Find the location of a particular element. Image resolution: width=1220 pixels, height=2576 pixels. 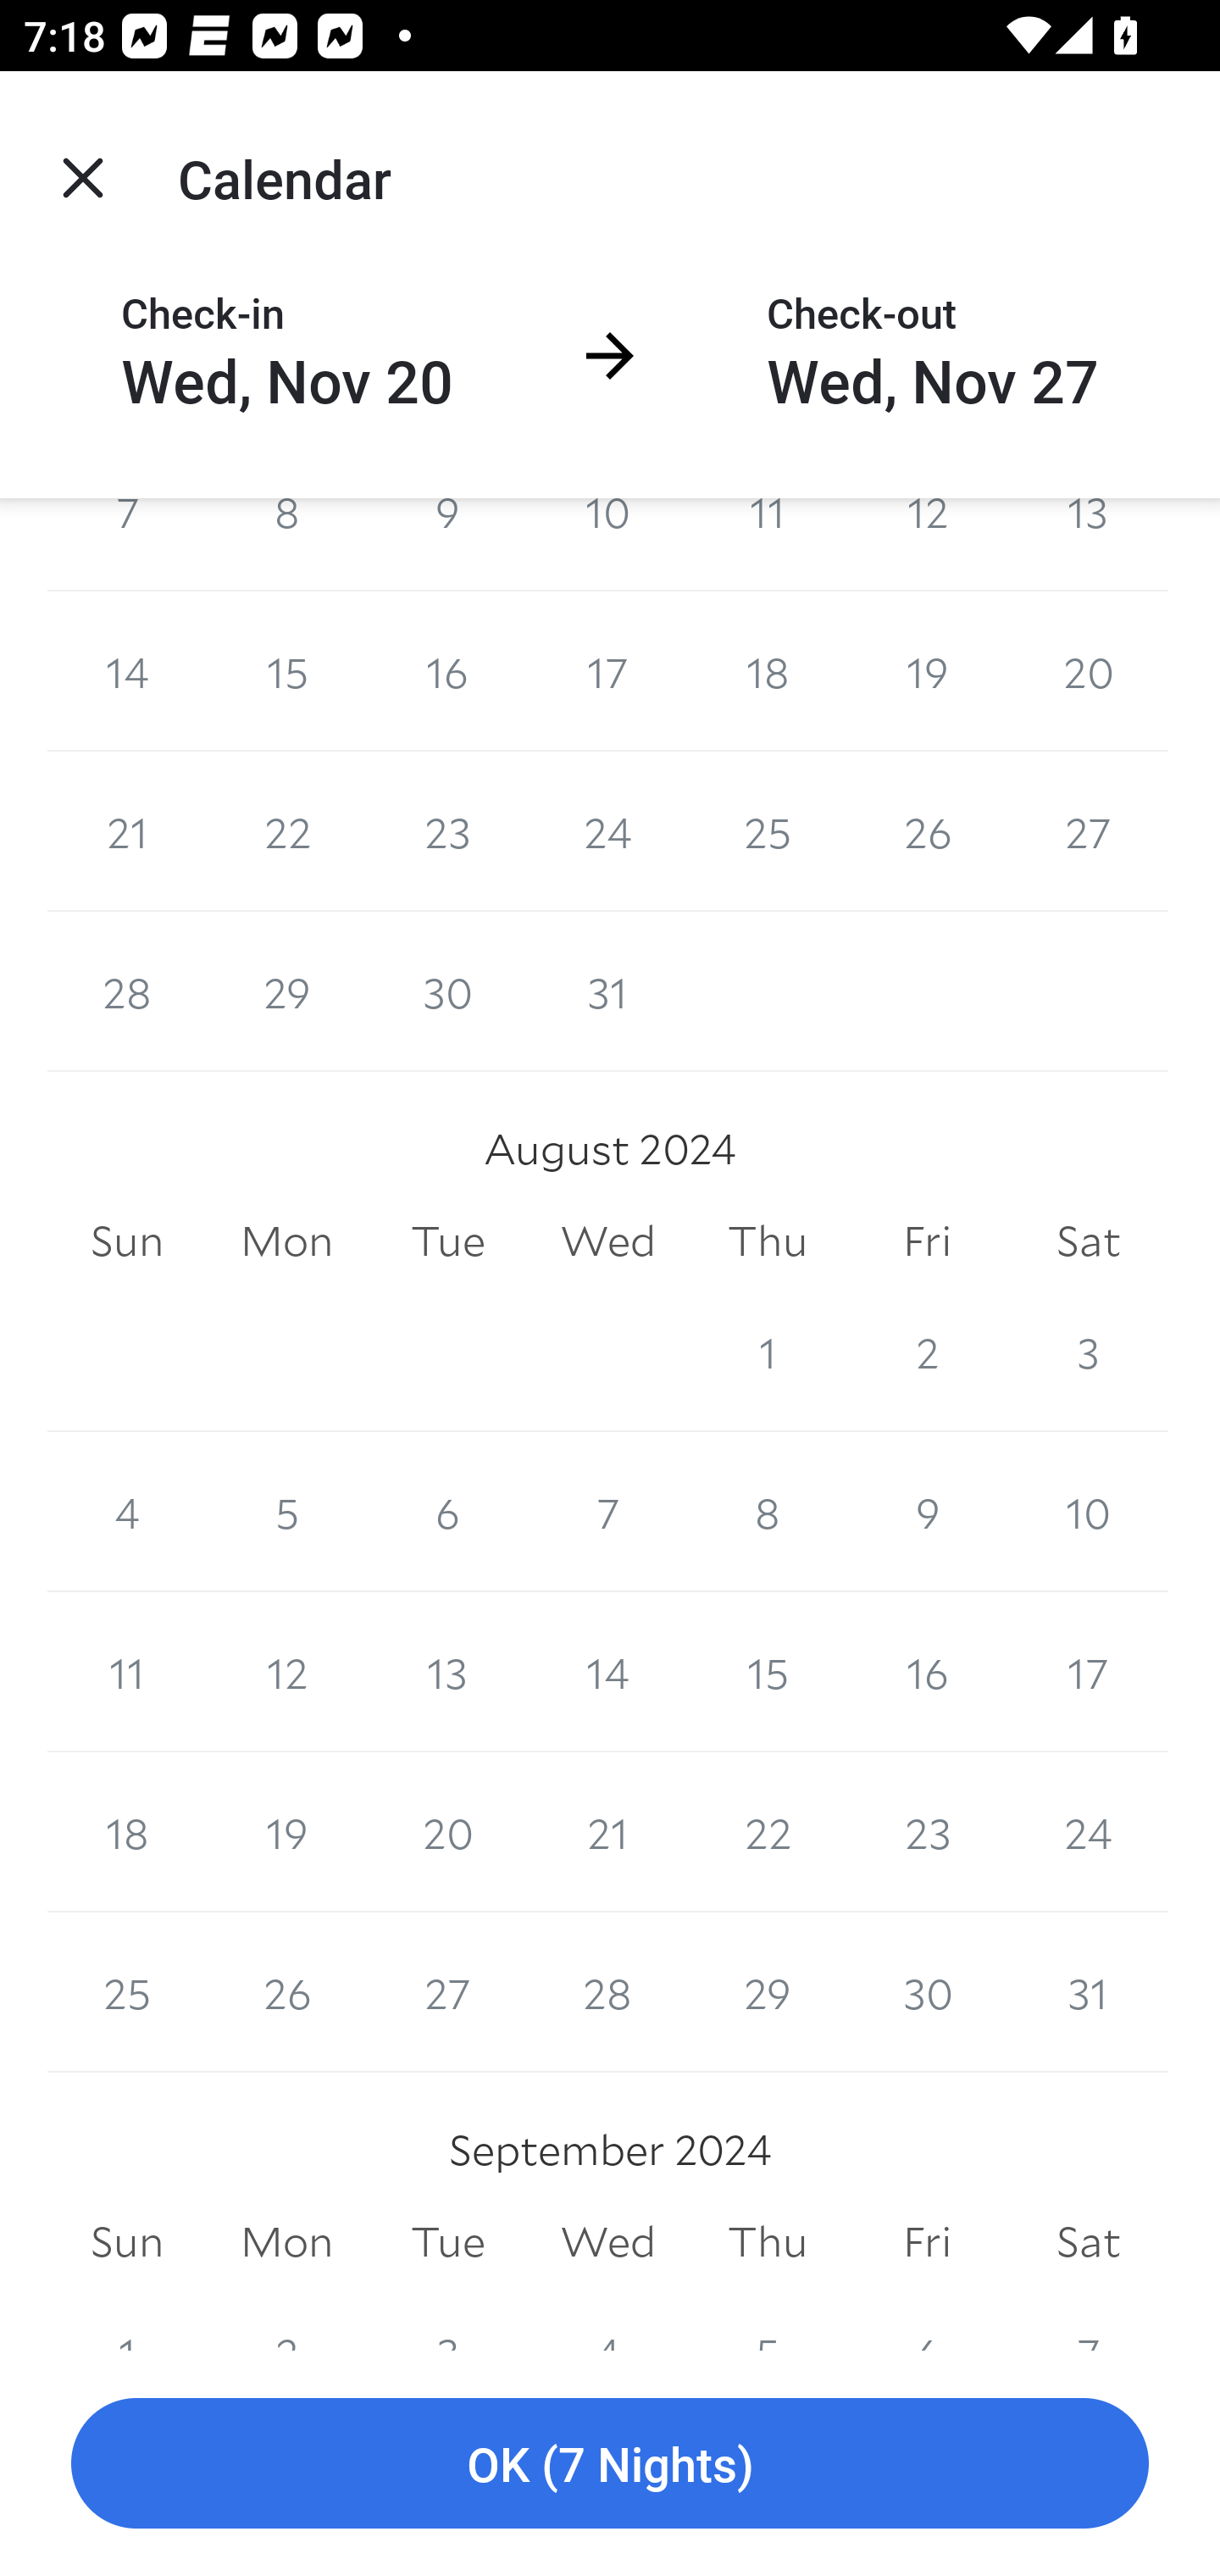

Mon is located at coordinates (286, 1241).